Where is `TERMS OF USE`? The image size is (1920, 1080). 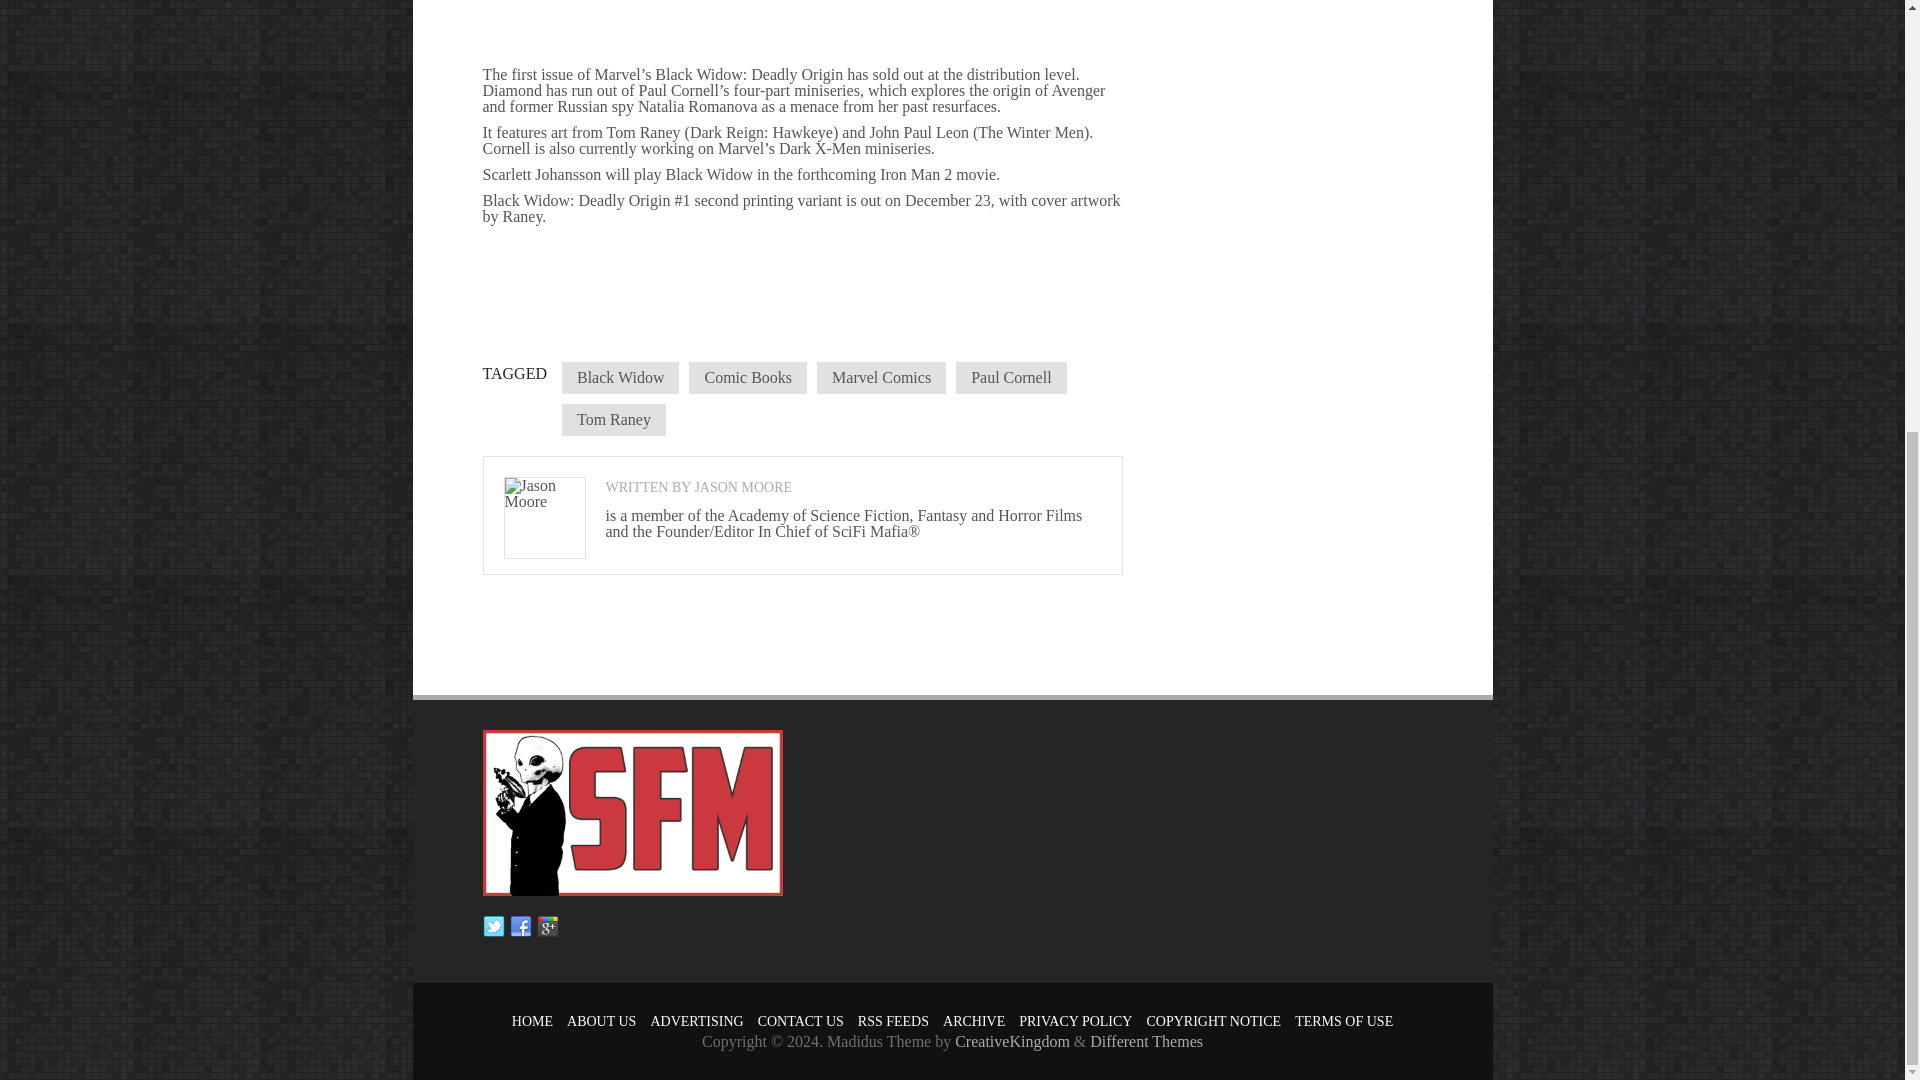 TERMS OF USE is located at coordinates (1344, 1022).